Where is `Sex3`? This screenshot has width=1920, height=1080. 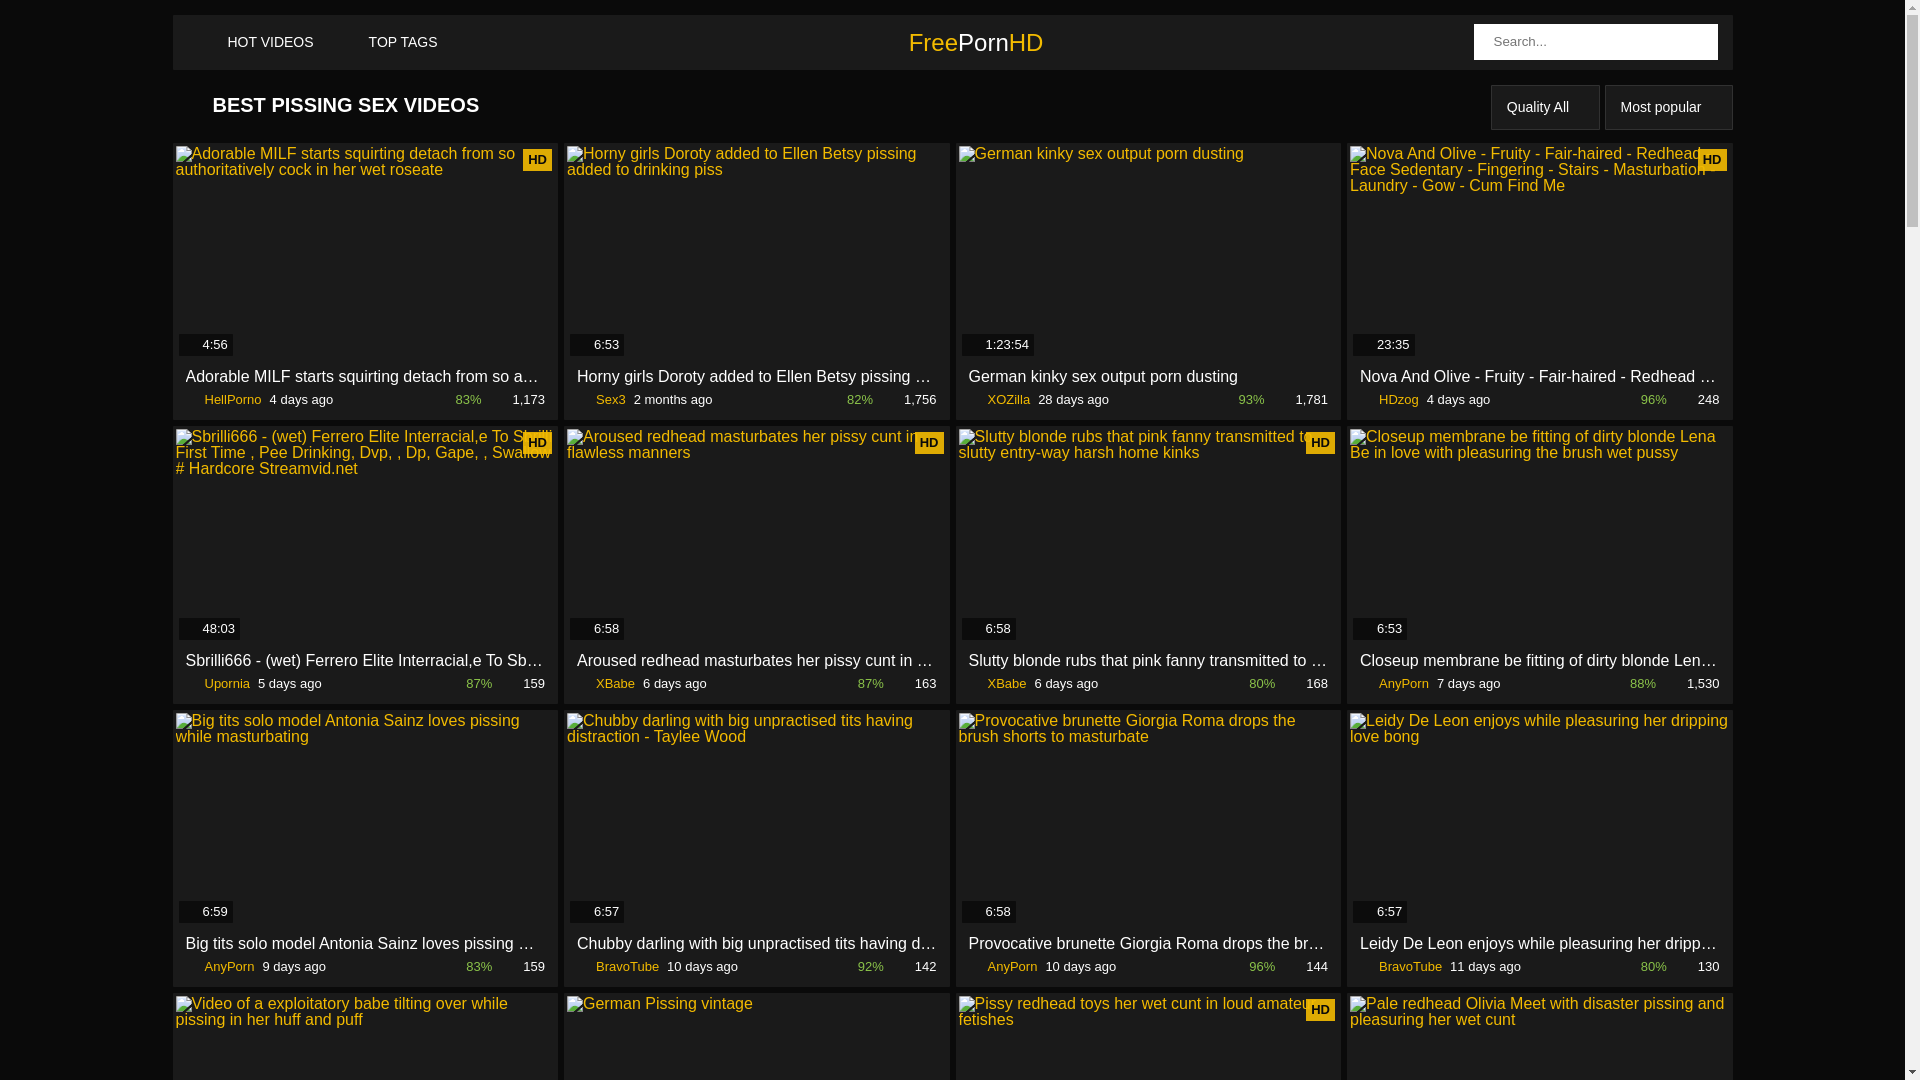 Sex3 is located at coordinates (602, 400).